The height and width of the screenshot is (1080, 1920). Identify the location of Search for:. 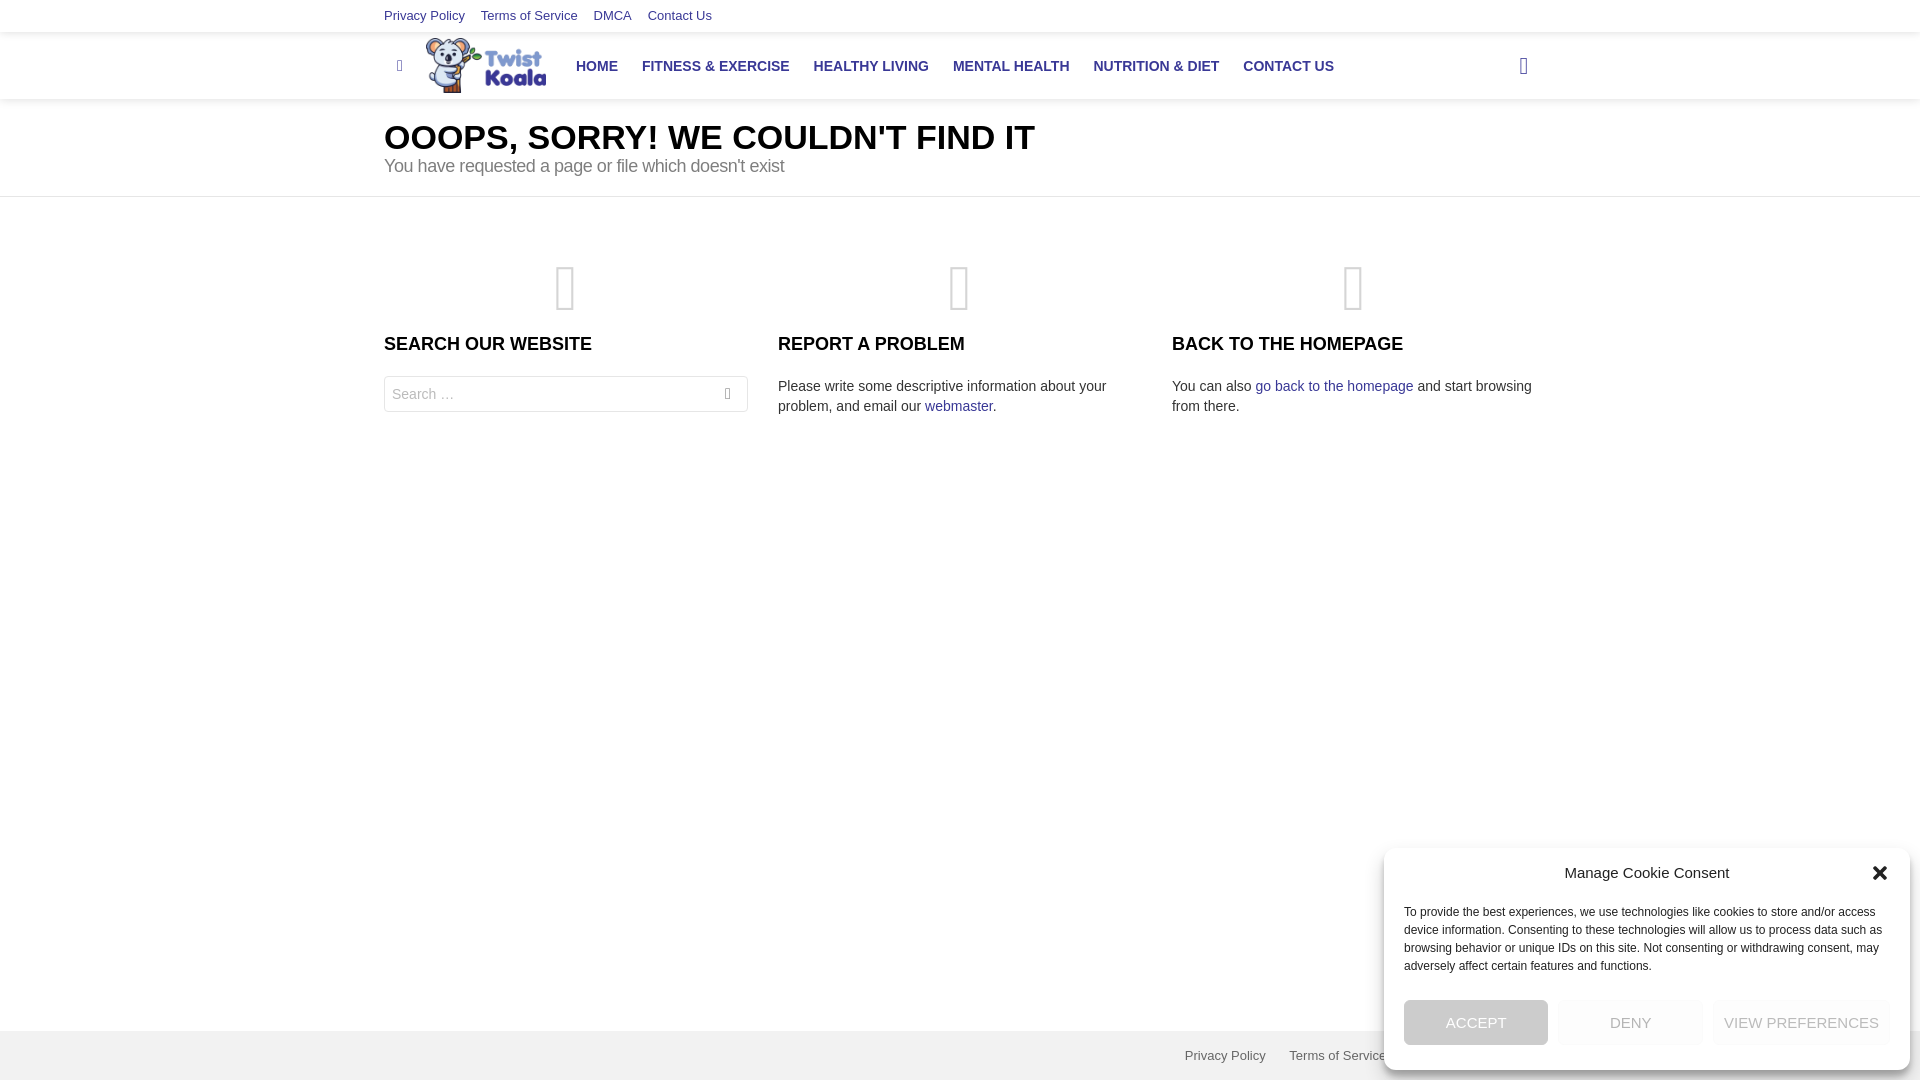
(566, 393).